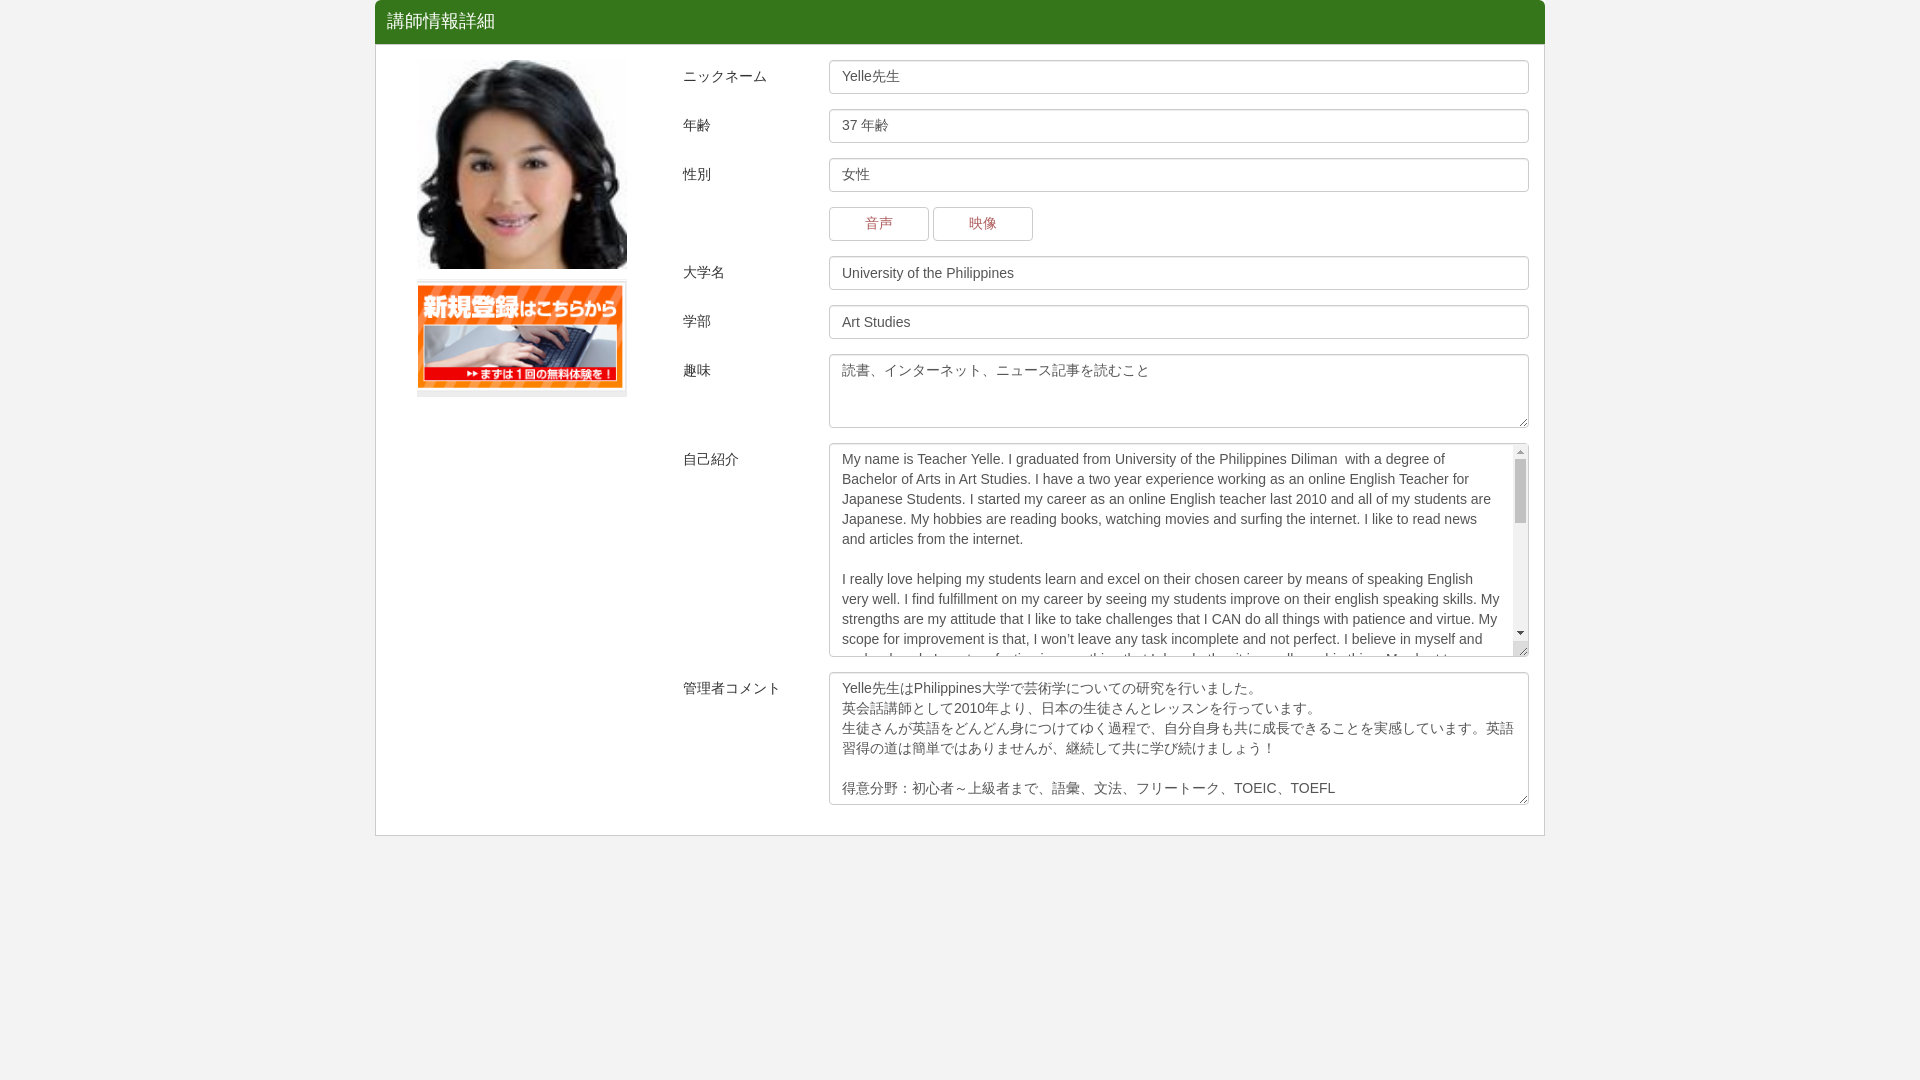 Image resolution: width=1920 pixels, height=1080 pixels. What do you see at coordinates (1178, 272) in the screenshot?
I see `University of the Philippines` at bounding box center [1178, 272].